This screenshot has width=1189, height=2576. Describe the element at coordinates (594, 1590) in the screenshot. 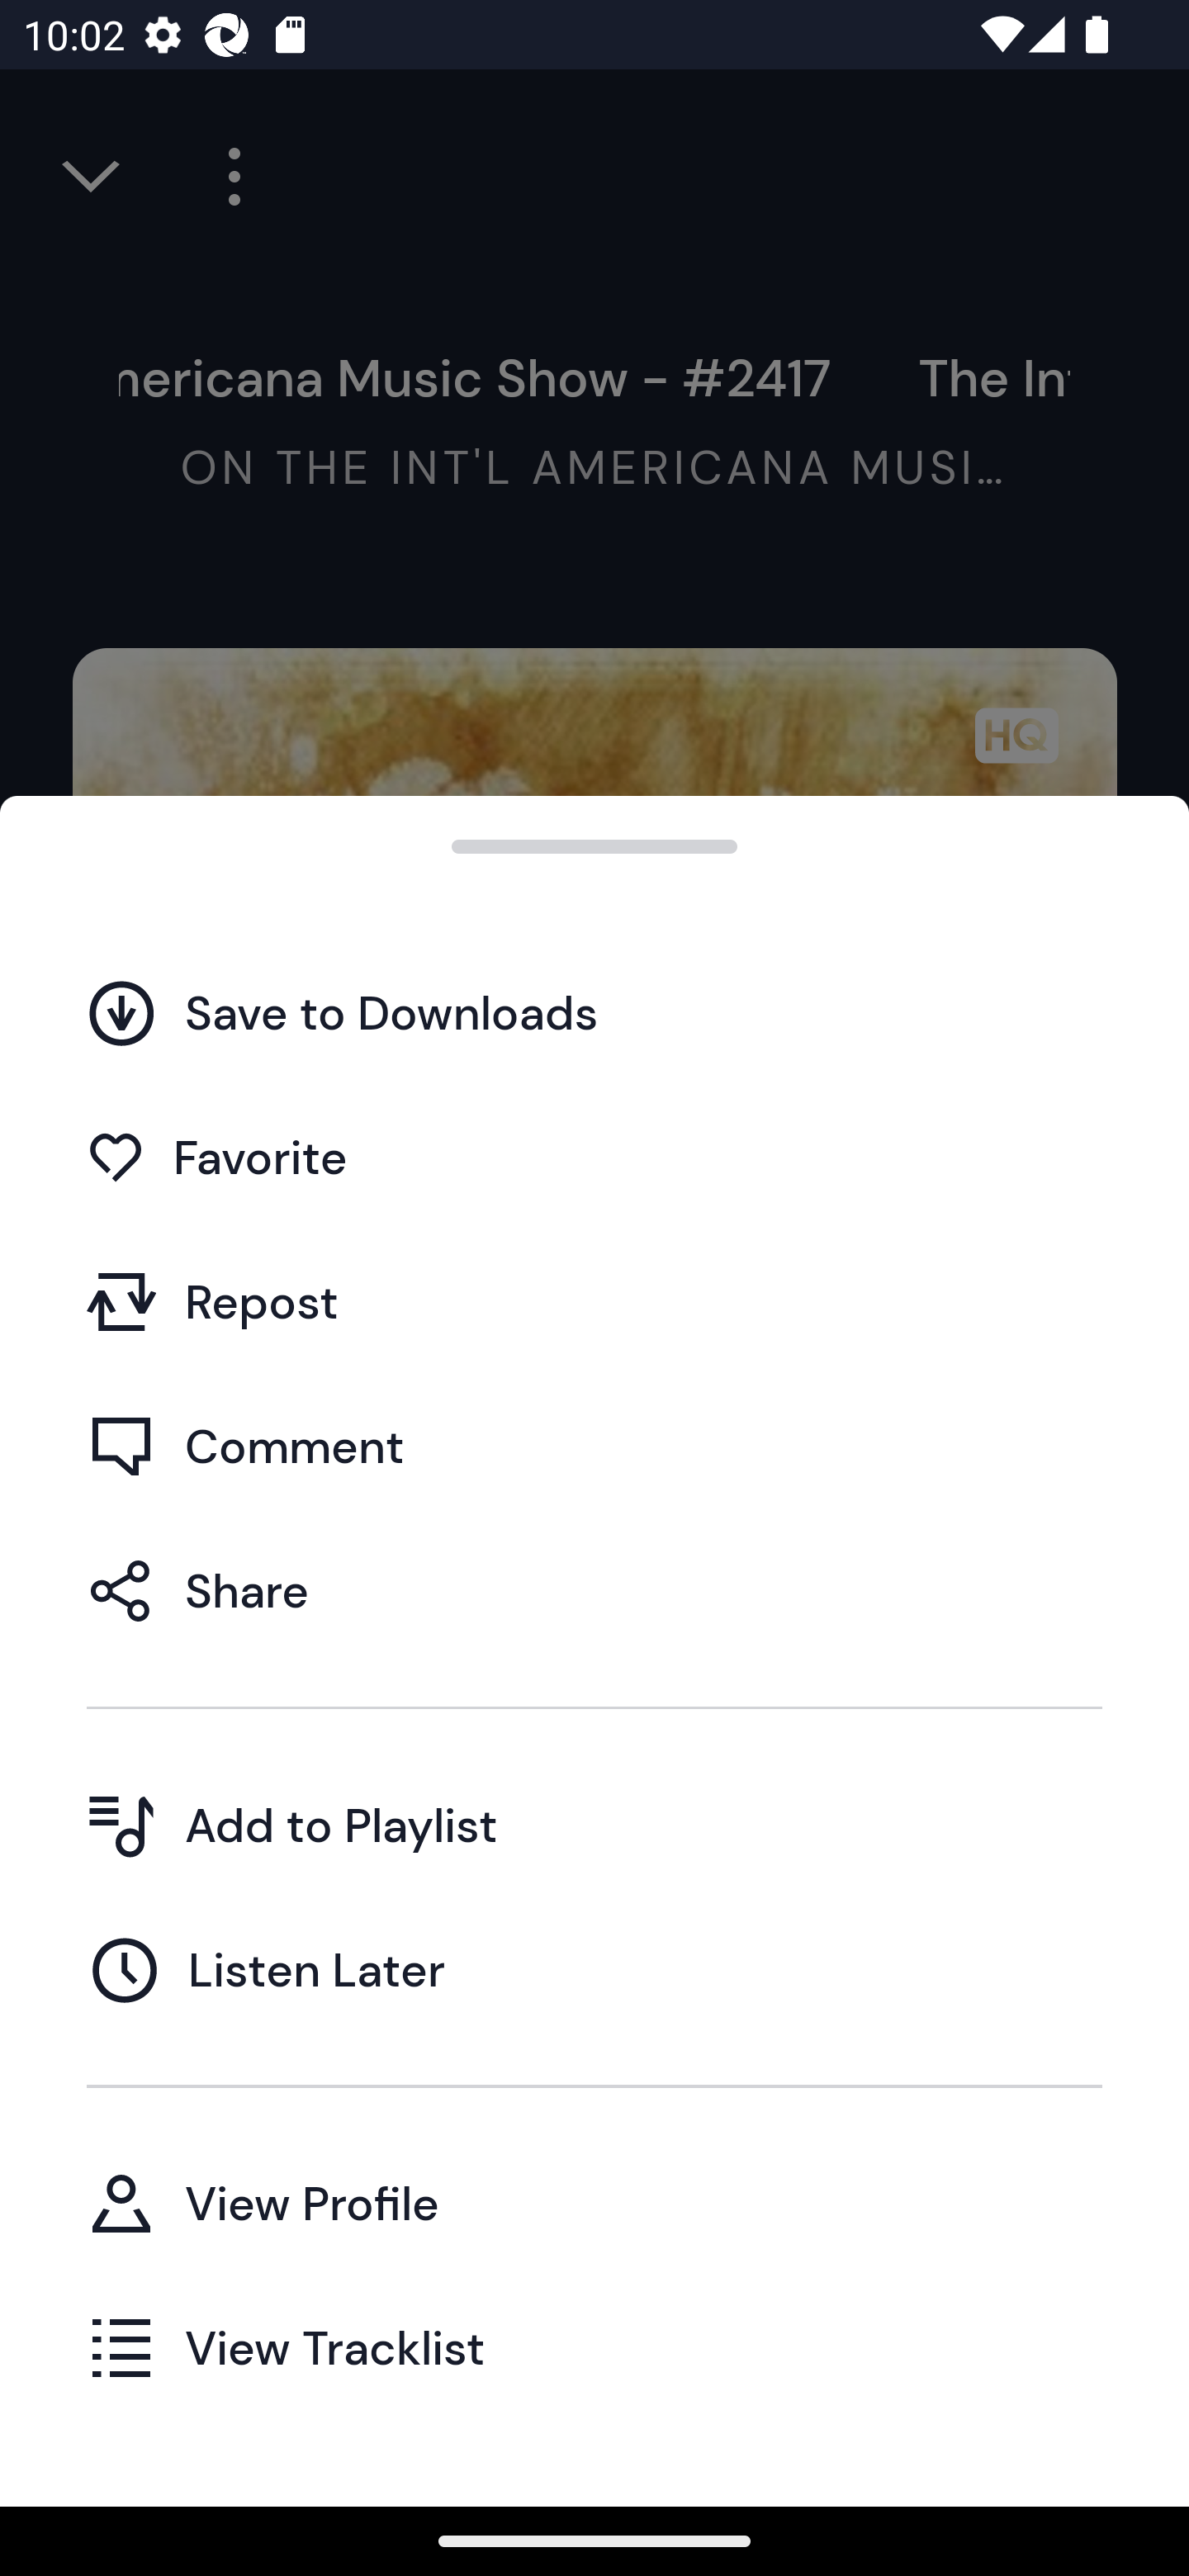

I see `Share` at that location.